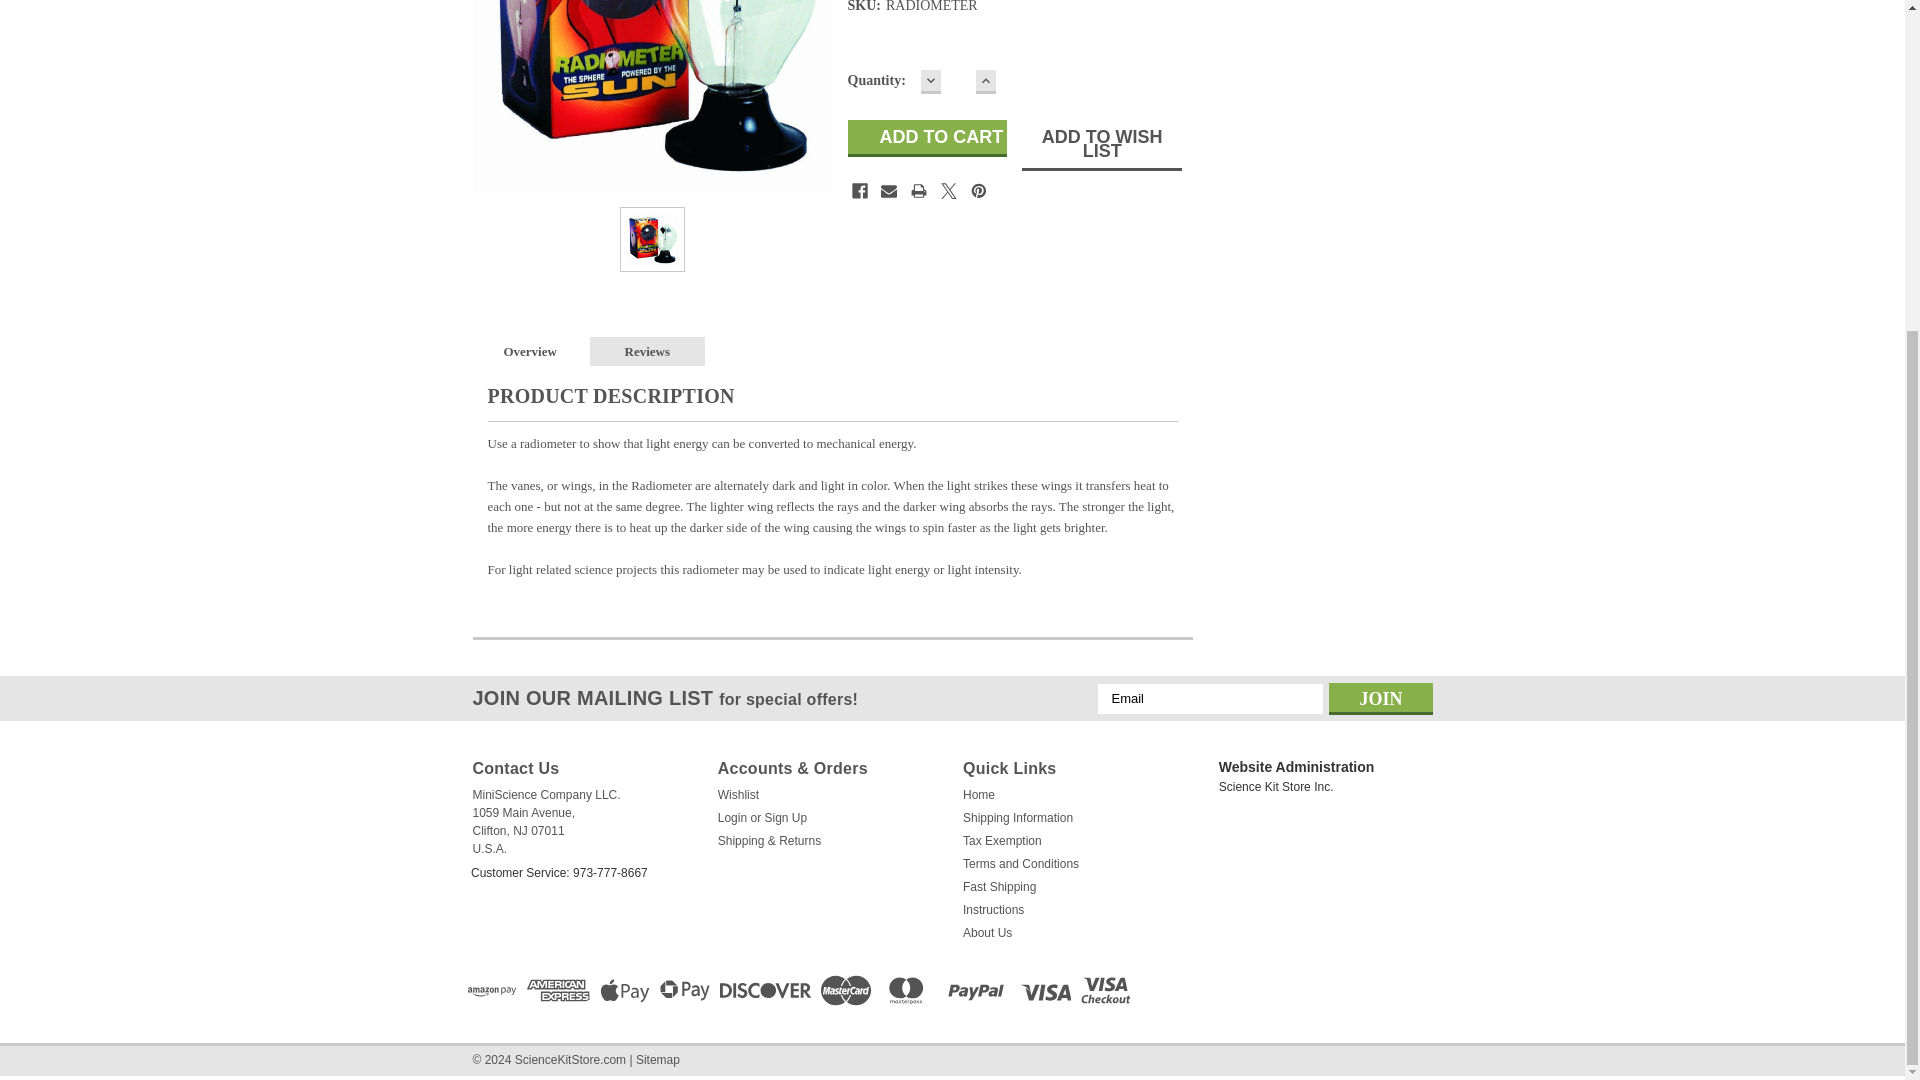 The height and width of the screenshot is (1080, 1920). What do you see at coordinates (1380, 698) in the screenshot?
I see `Join` at bounding box center [1380, 698].